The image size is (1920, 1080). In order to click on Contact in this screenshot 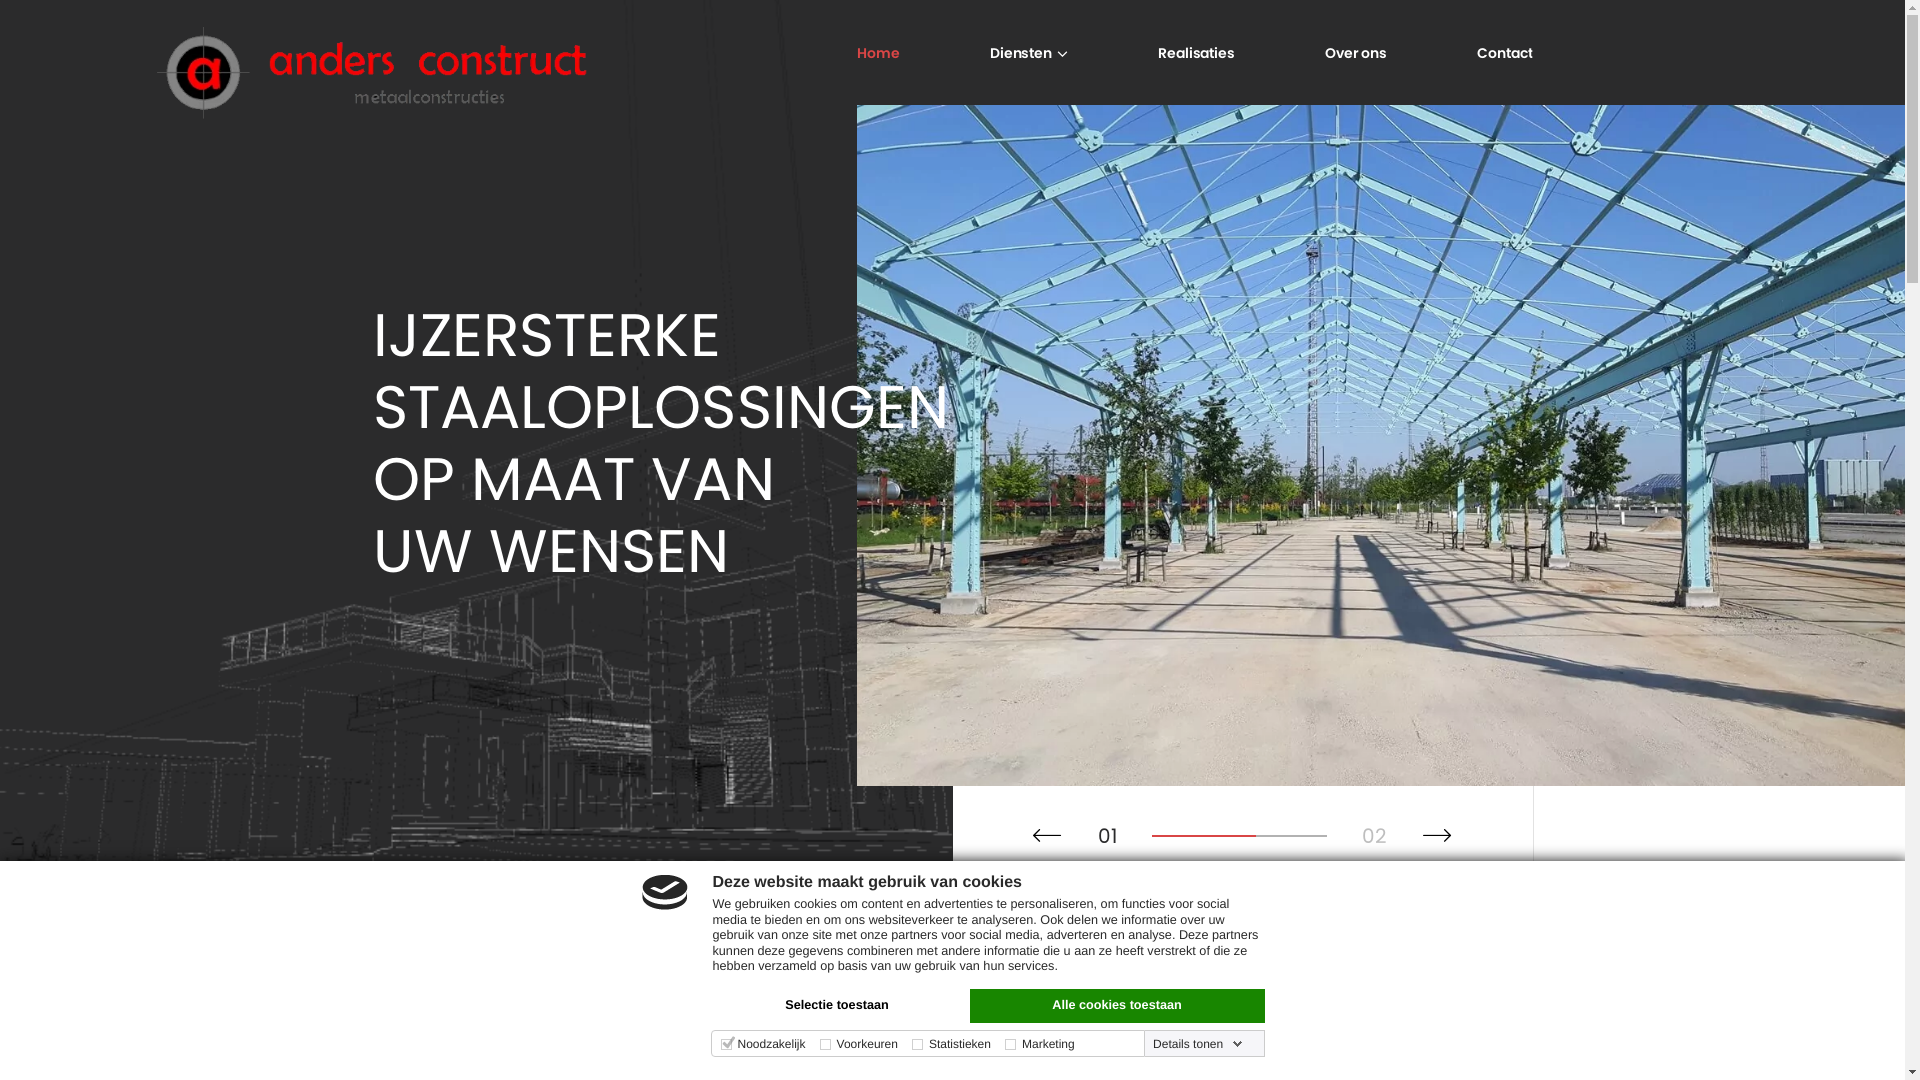, I will do `click(1504, 52)`.